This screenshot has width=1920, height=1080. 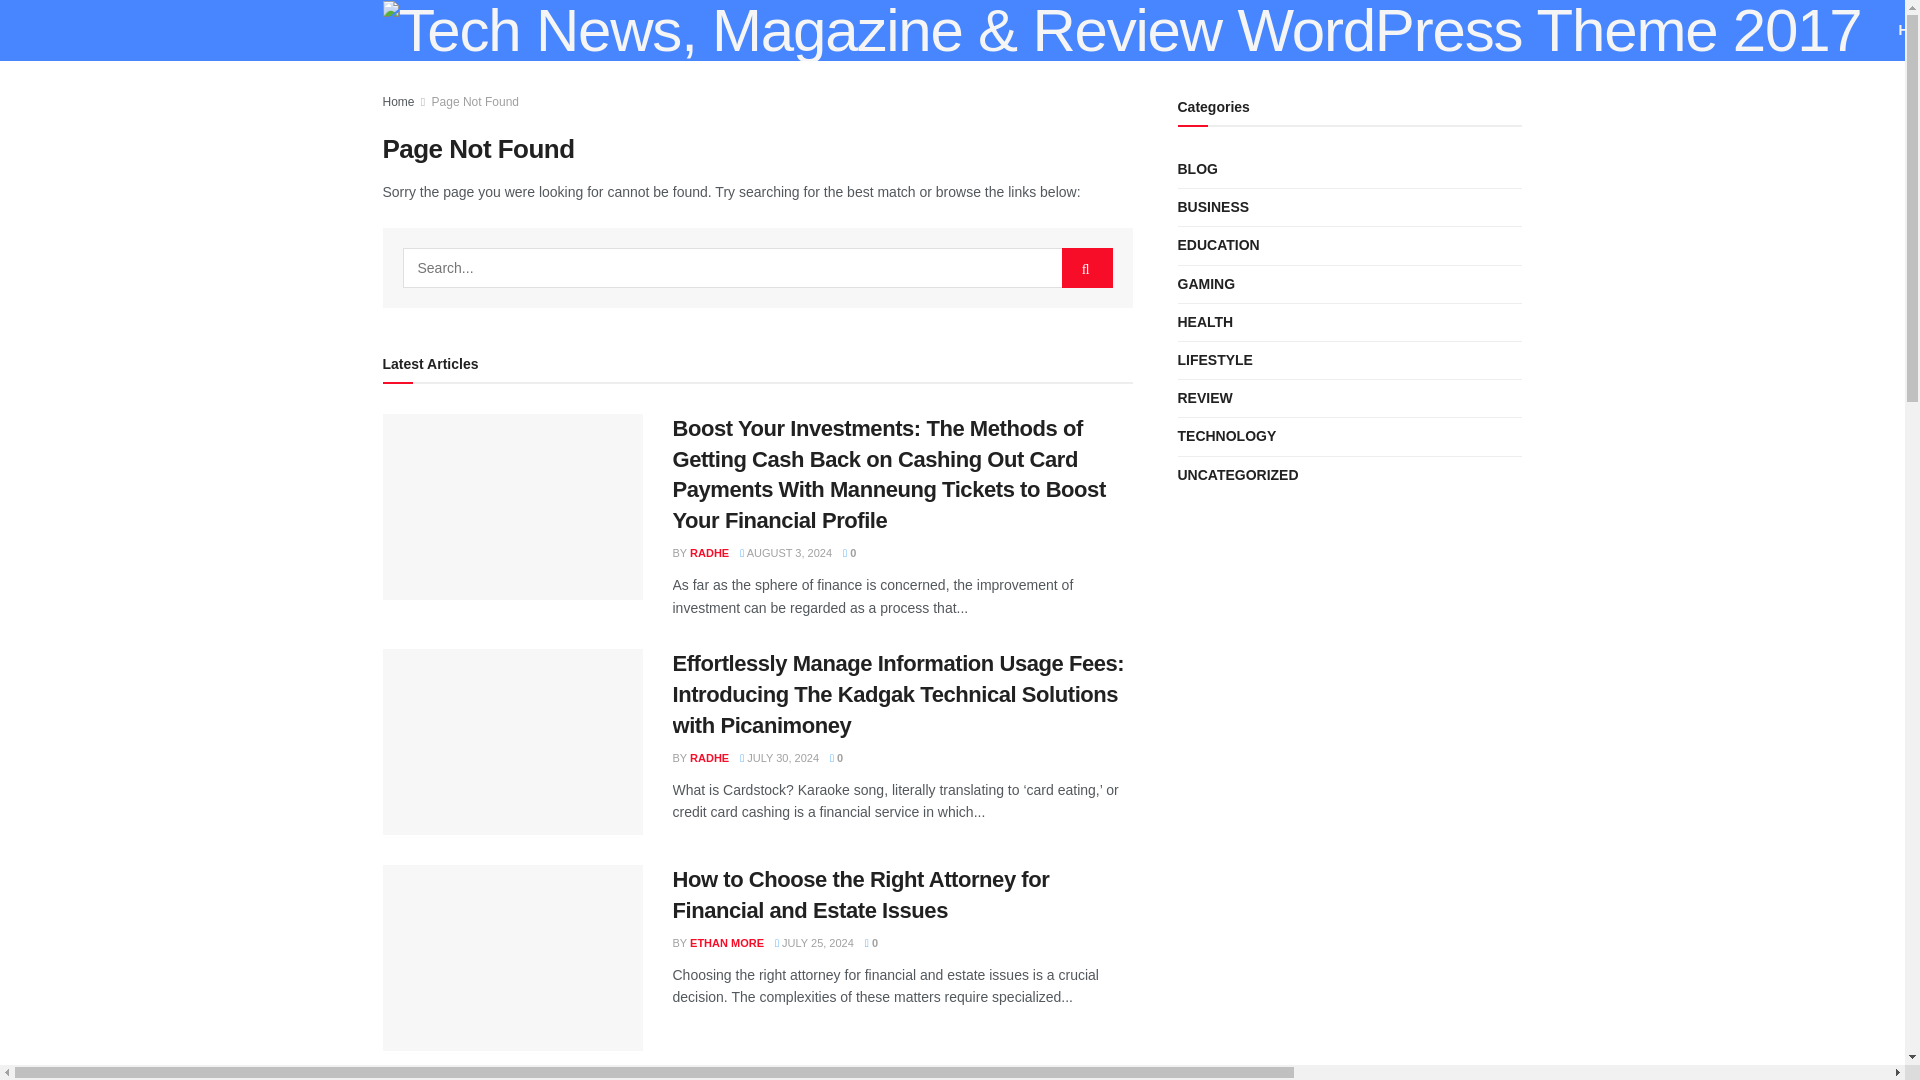 I want to click on RADHE, so click(x=709, y=552).